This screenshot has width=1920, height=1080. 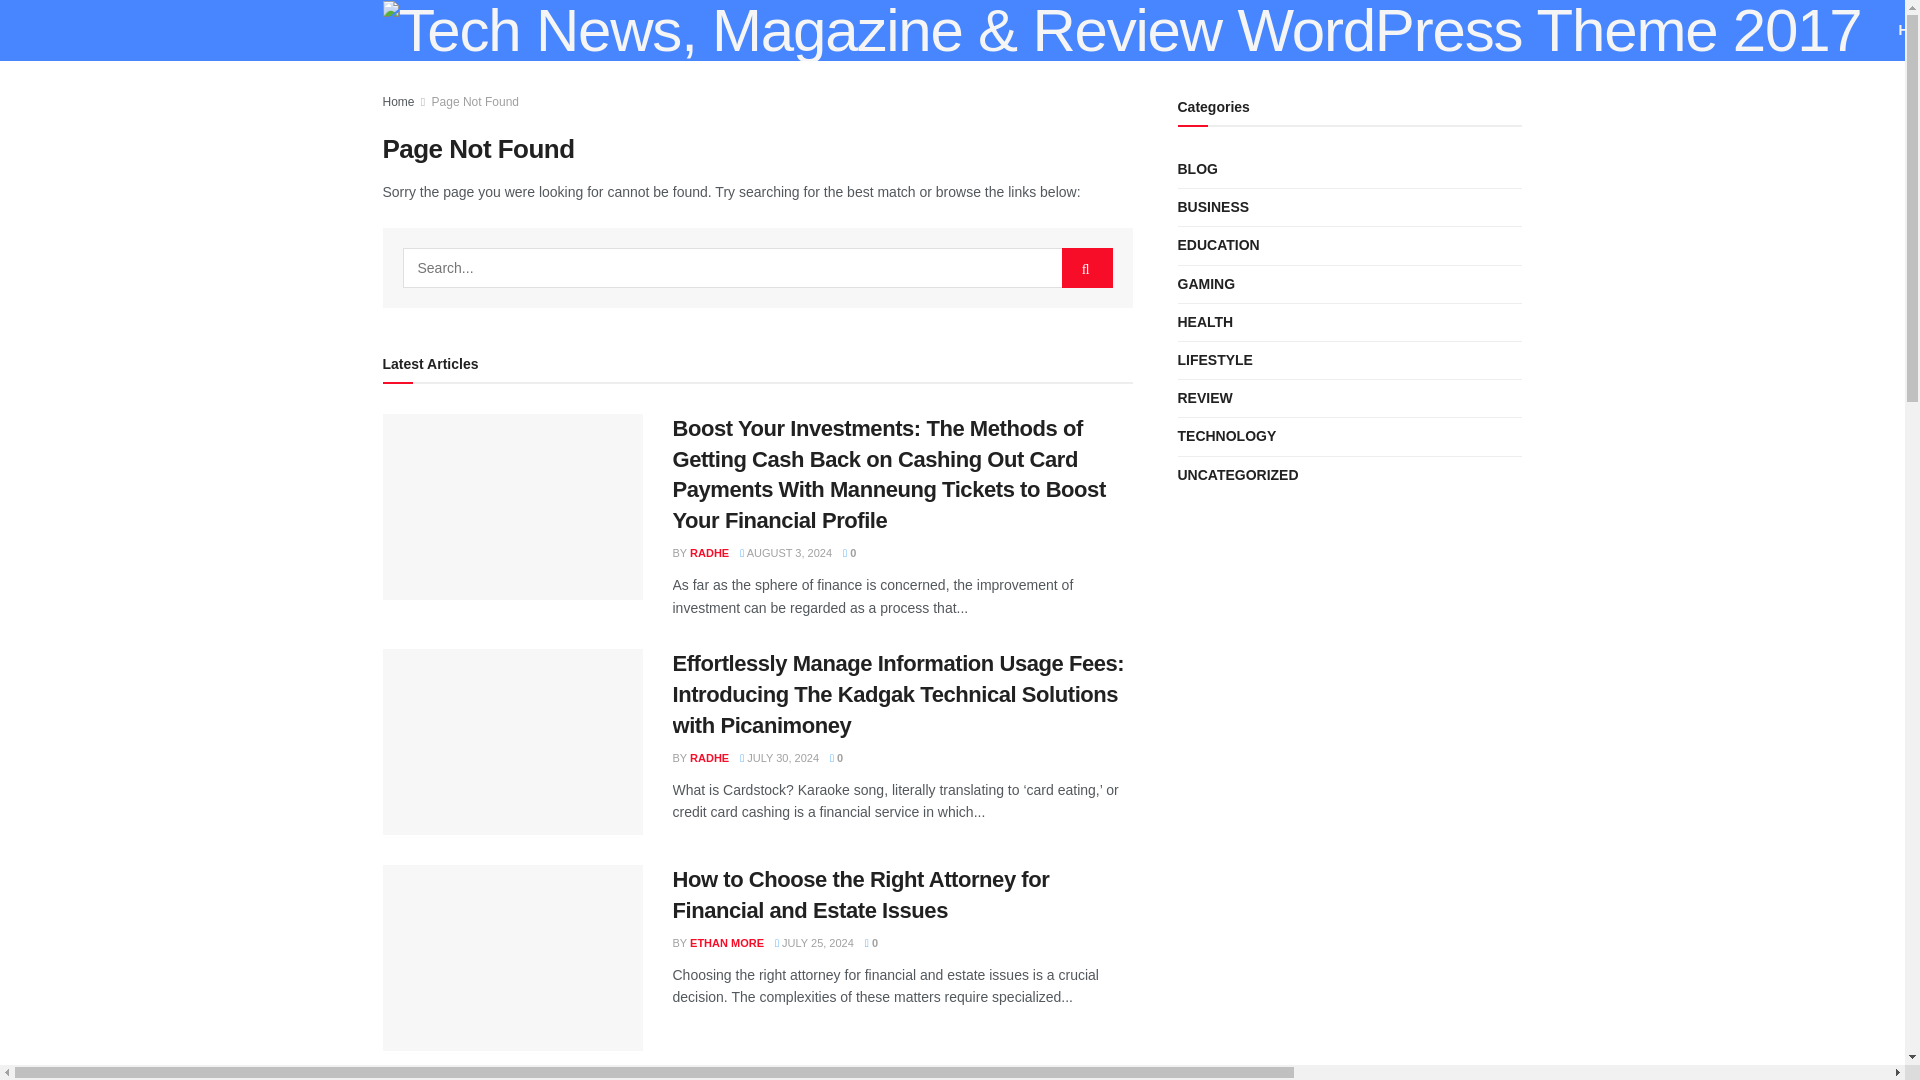 I want to click on RADHE, so click(x=709, y=552).